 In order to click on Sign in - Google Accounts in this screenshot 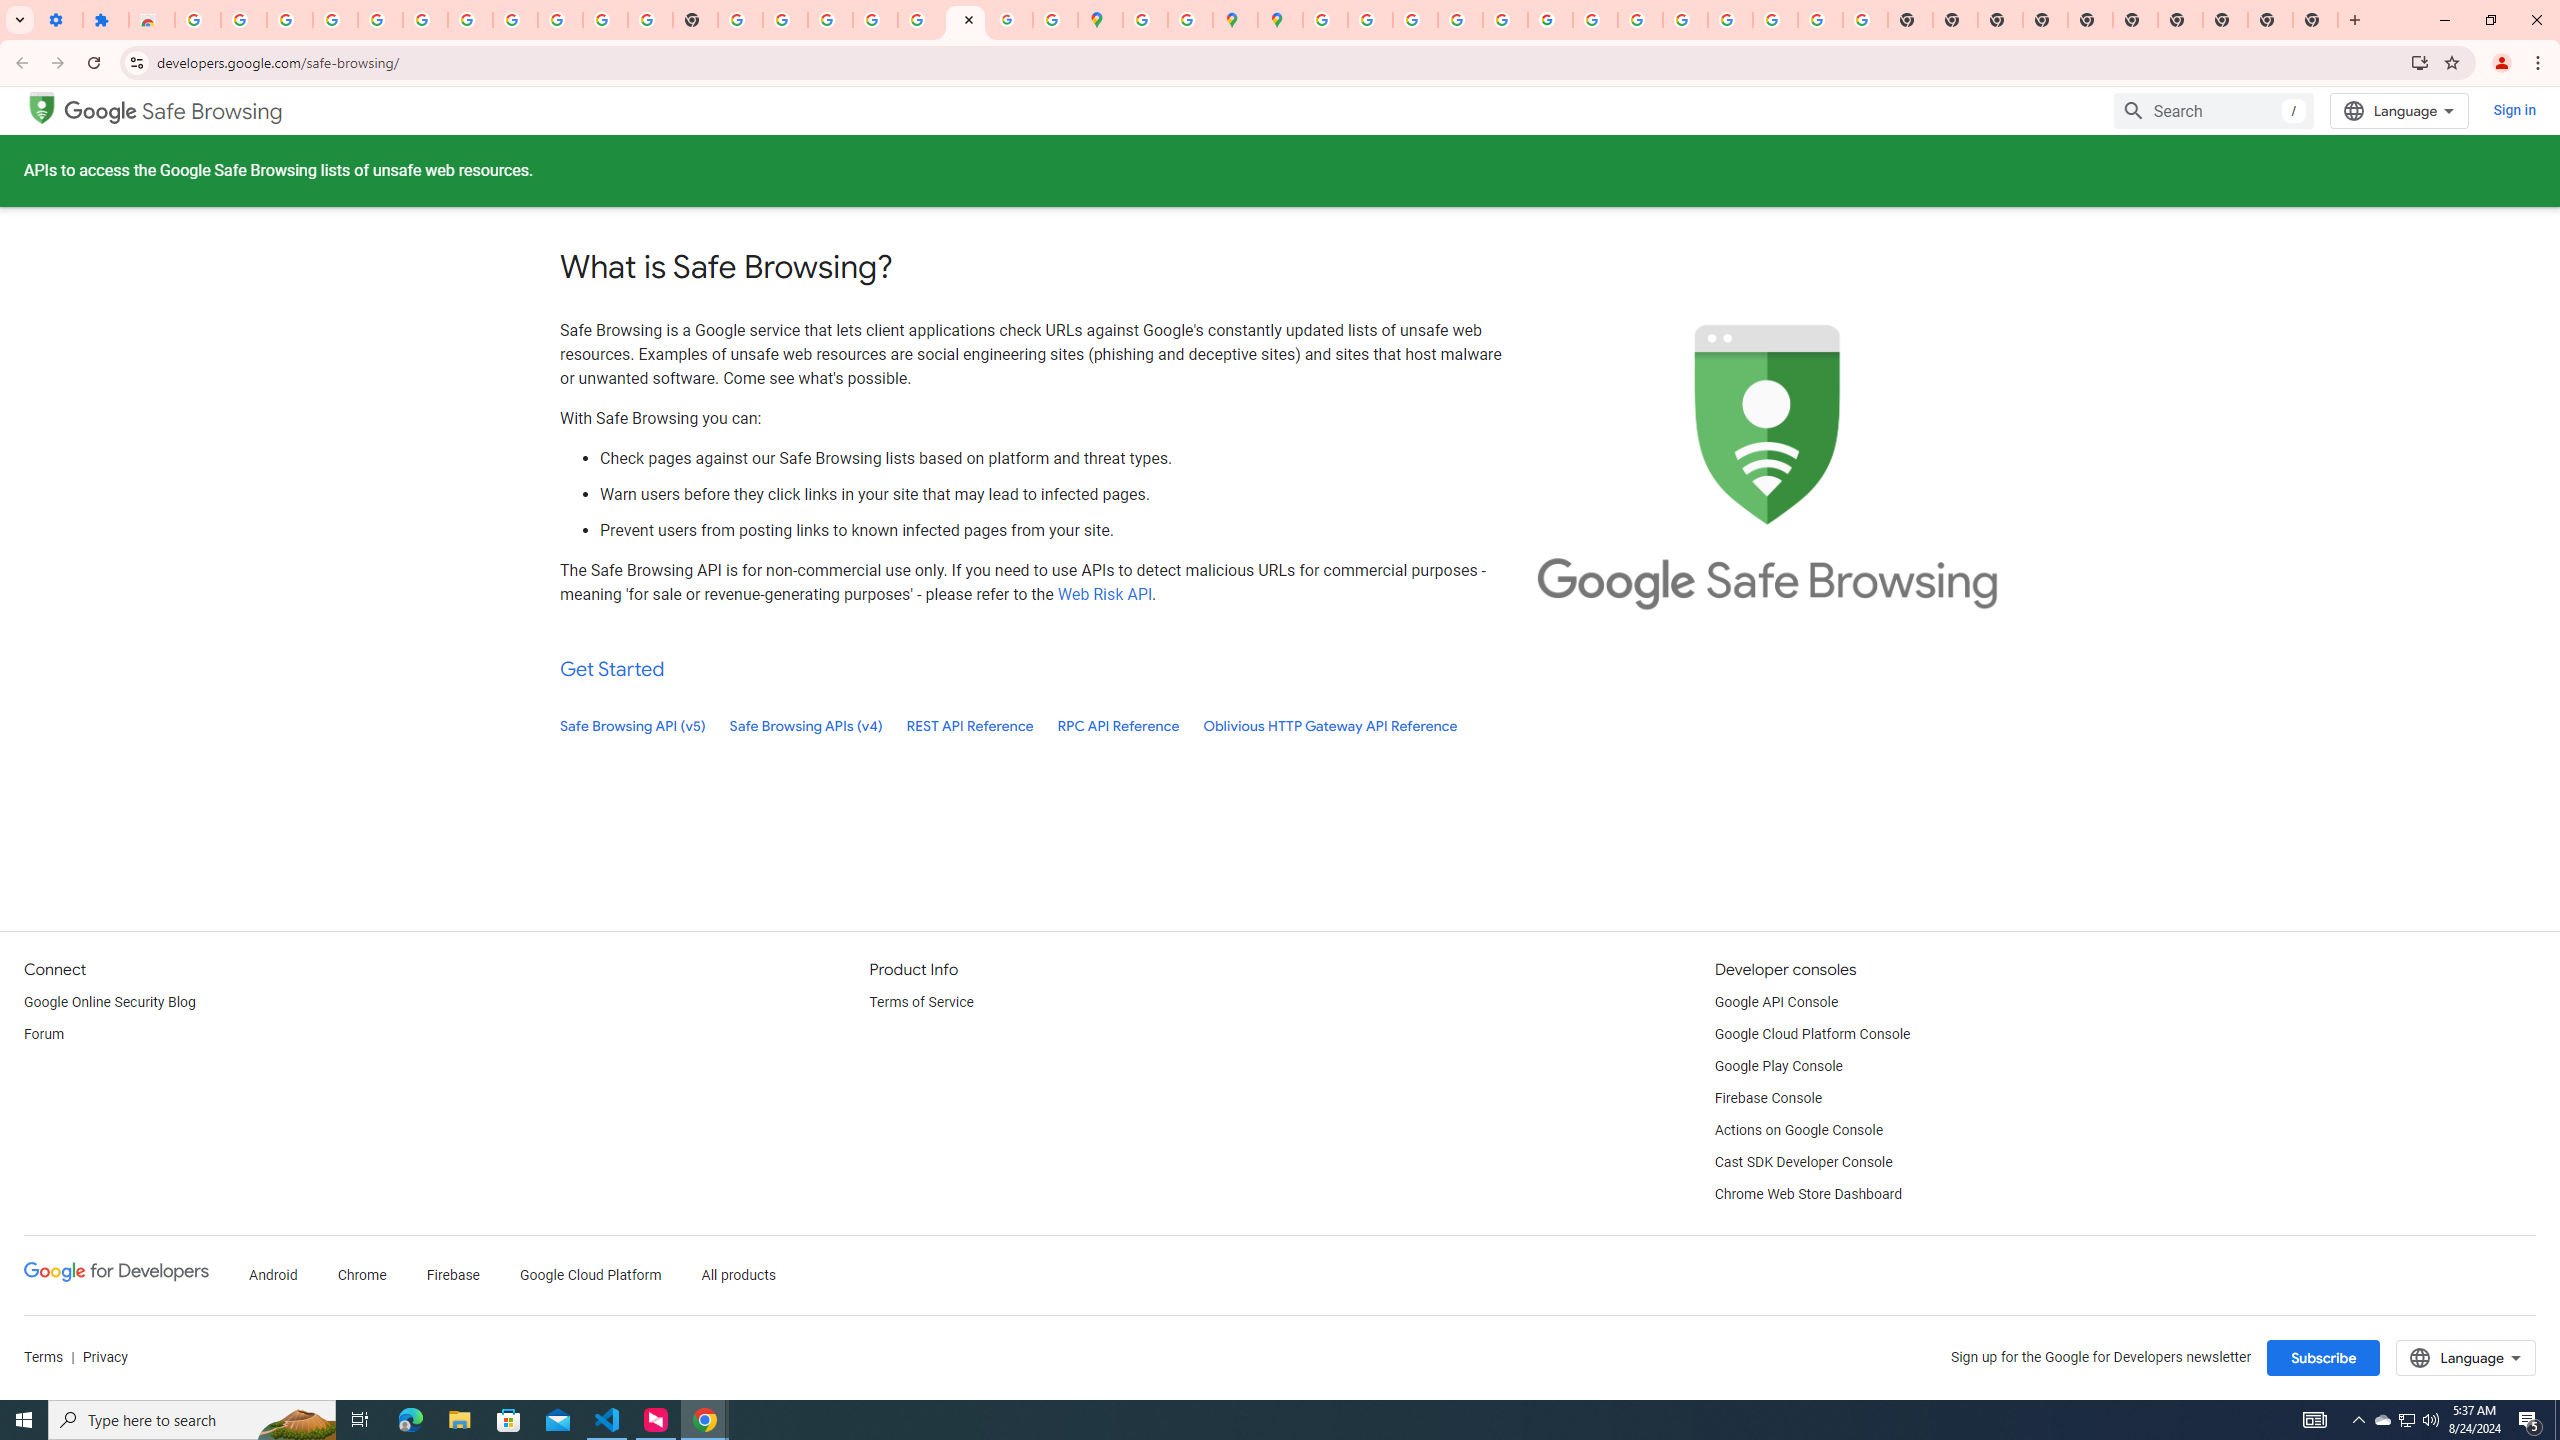, I will do `click(198, 20)`.